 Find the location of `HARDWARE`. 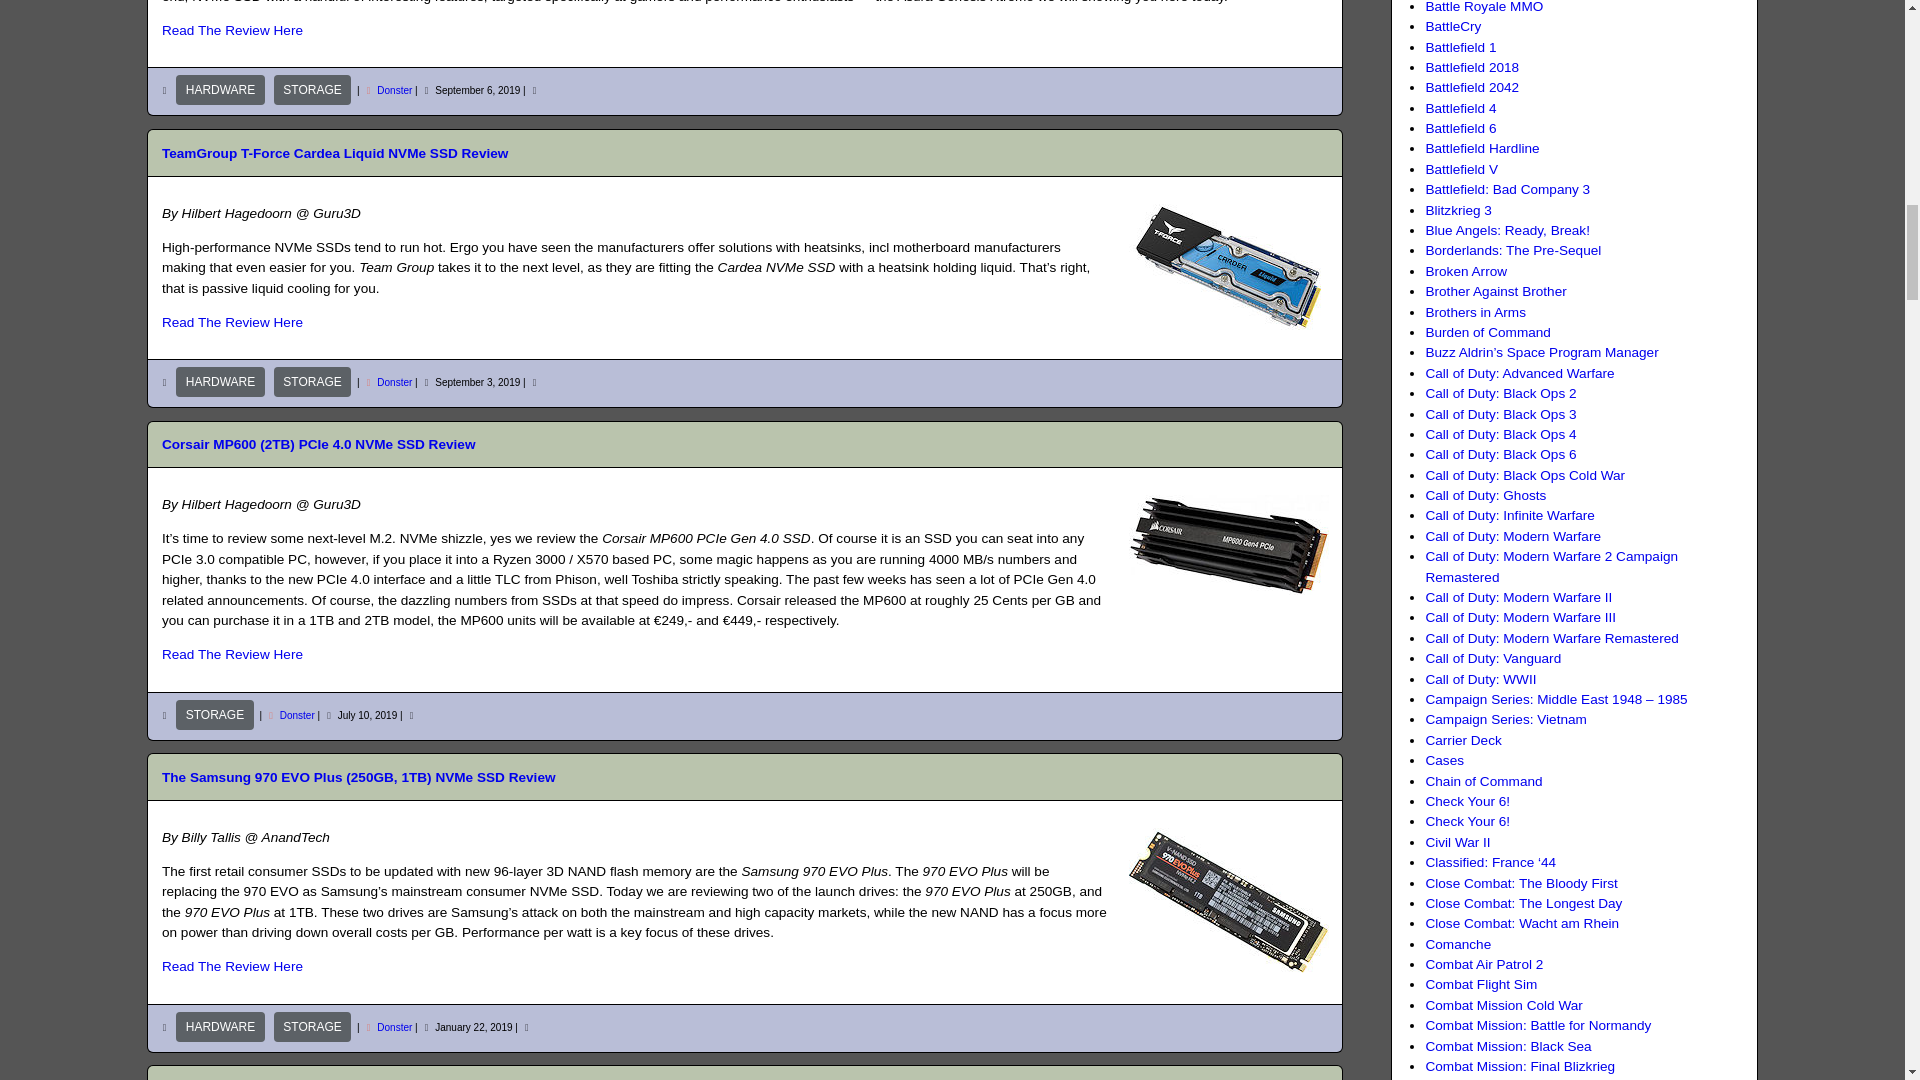

HARDWARE is located at coordinates (220, 89).